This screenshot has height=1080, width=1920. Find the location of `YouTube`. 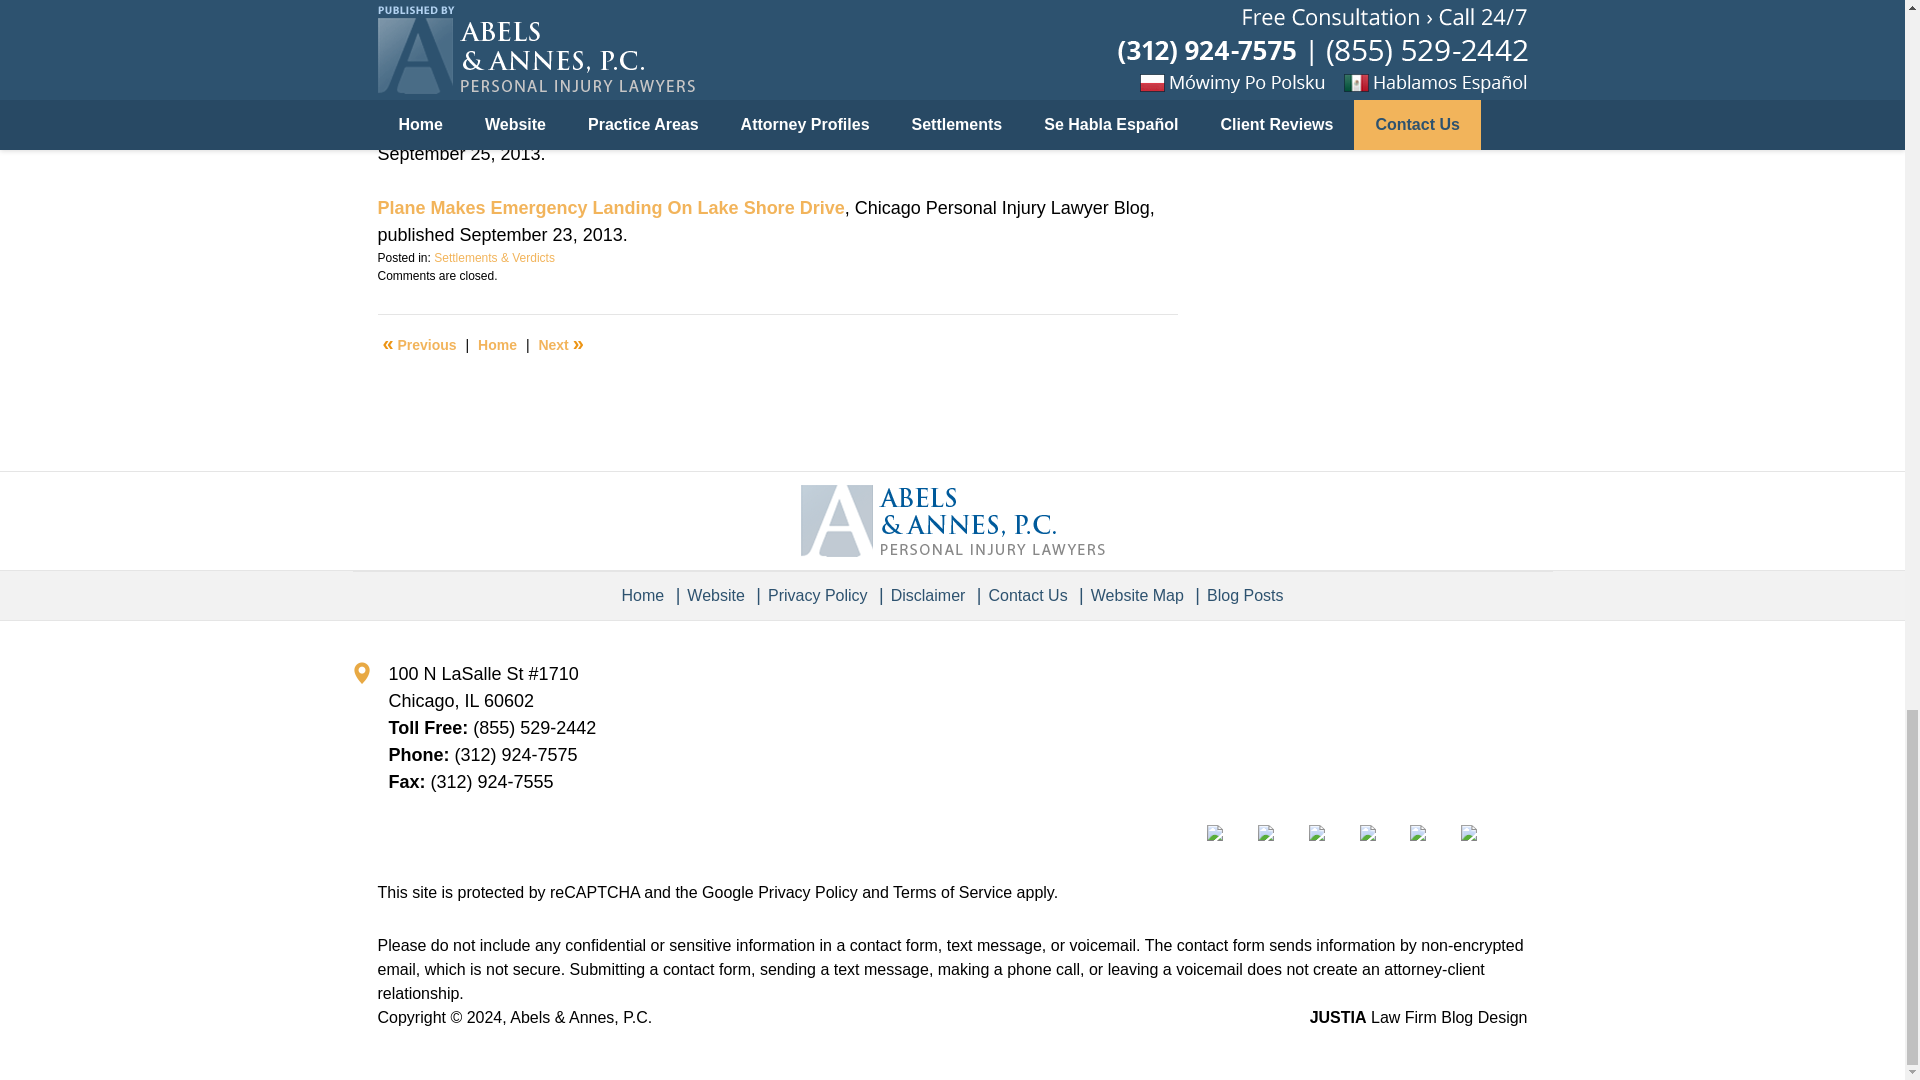

YouTube is located at coordinates (1432, 833).